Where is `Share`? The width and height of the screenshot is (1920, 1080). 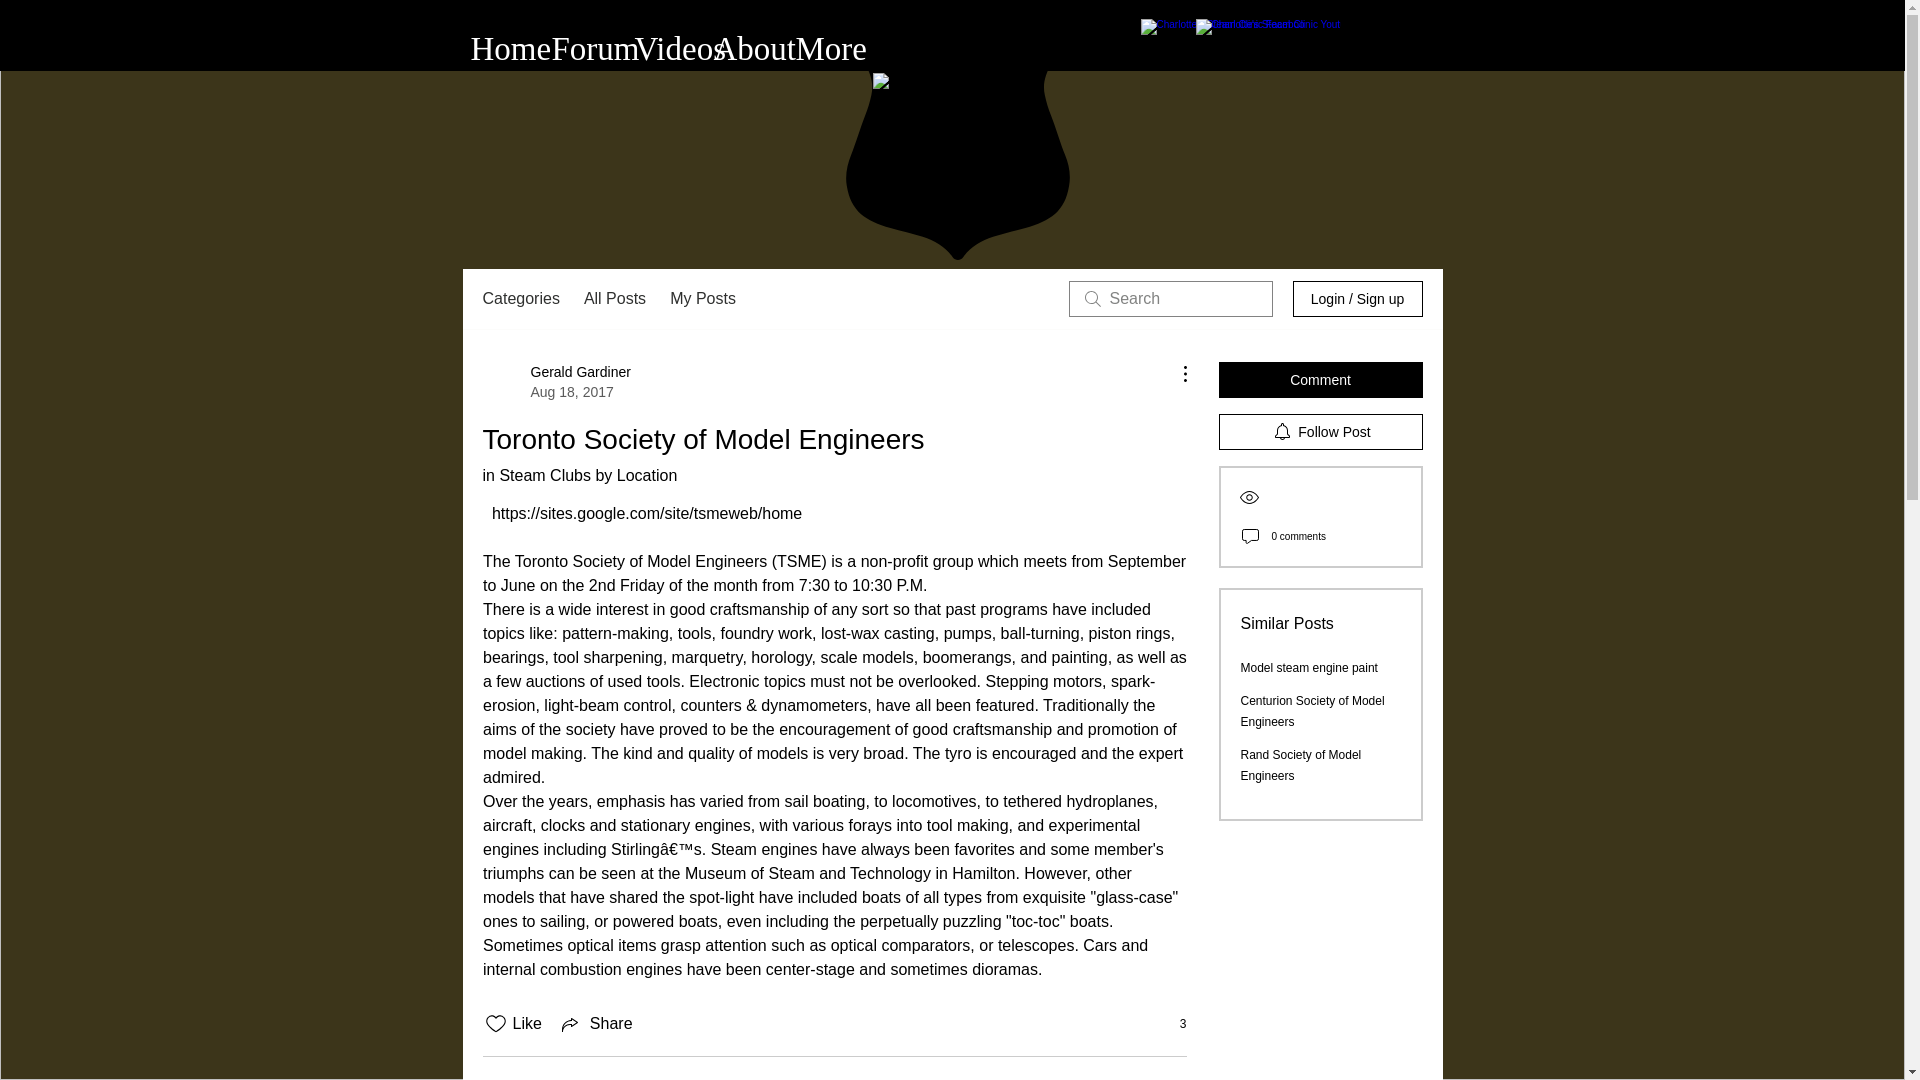
Share is located at coordinates (596, 1023).